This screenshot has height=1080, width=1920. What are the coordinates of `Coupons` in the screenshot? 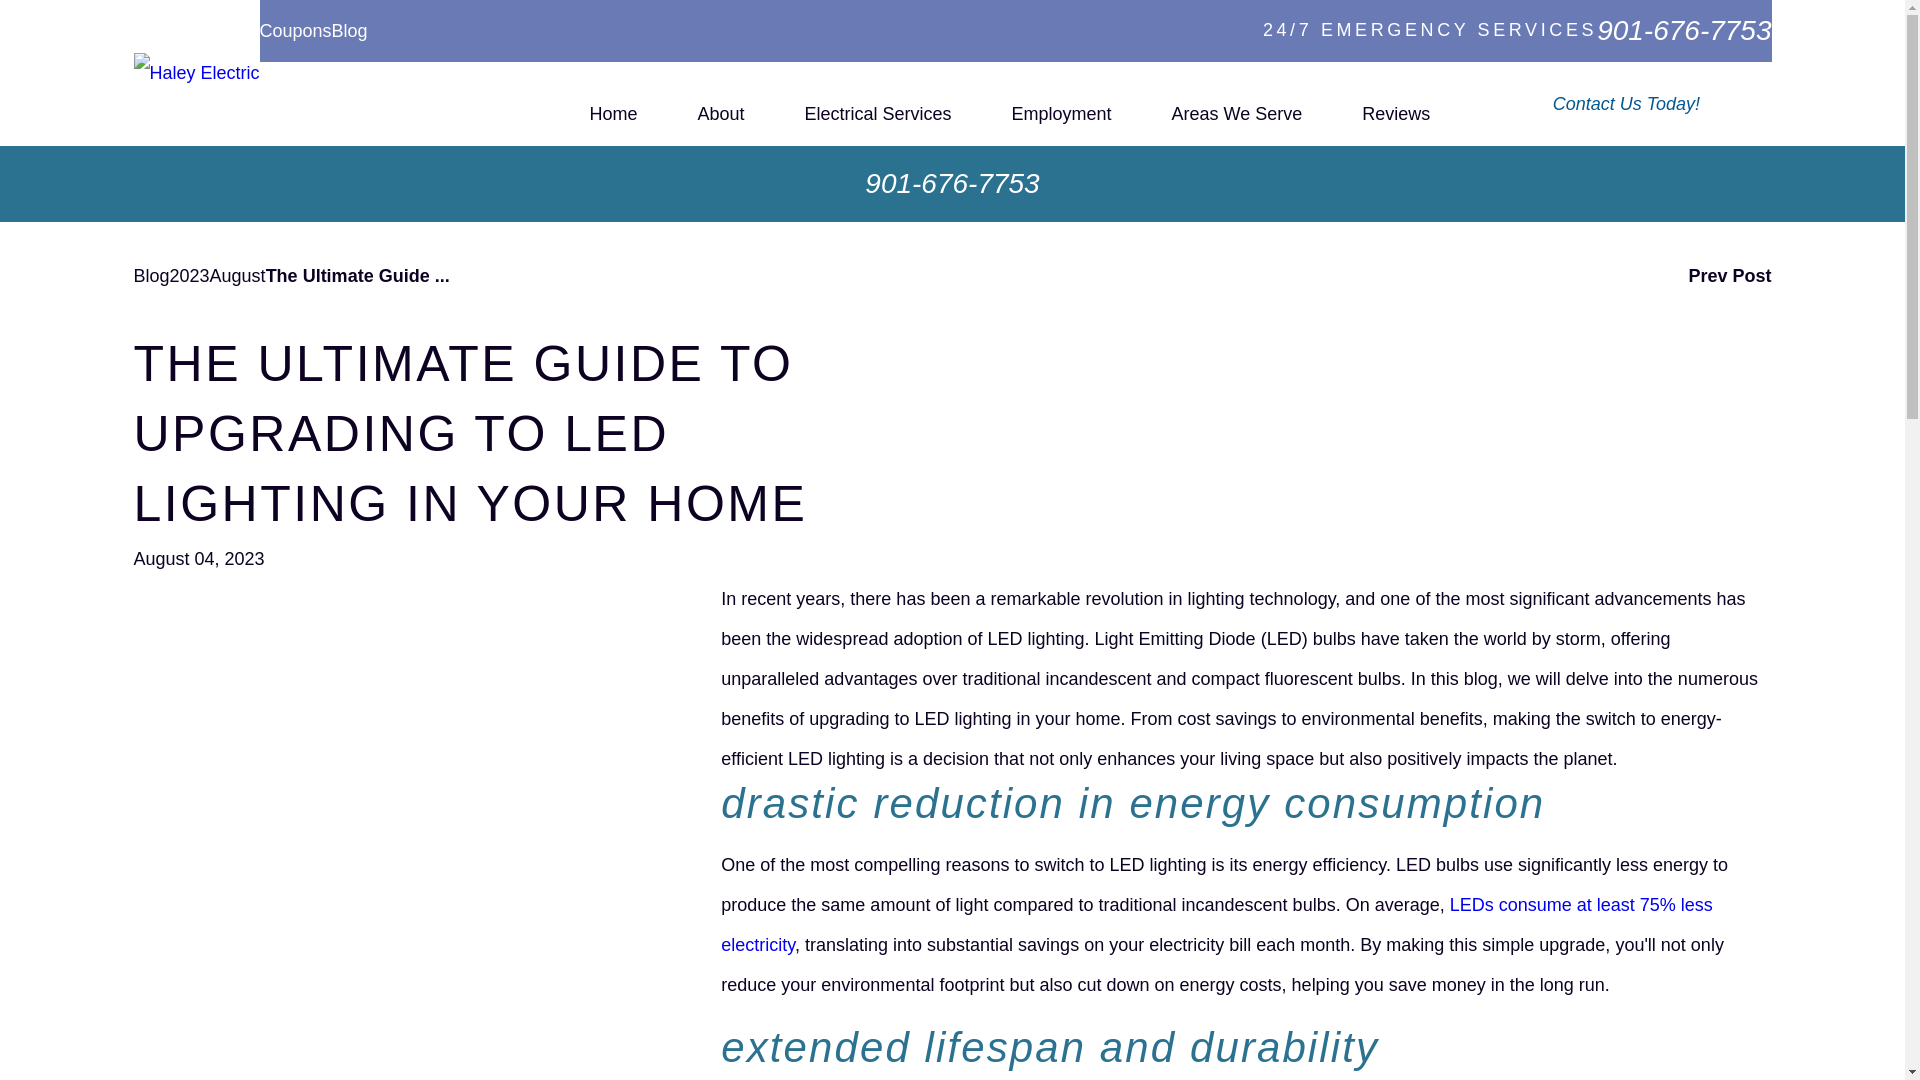 It's located at (296, 30).